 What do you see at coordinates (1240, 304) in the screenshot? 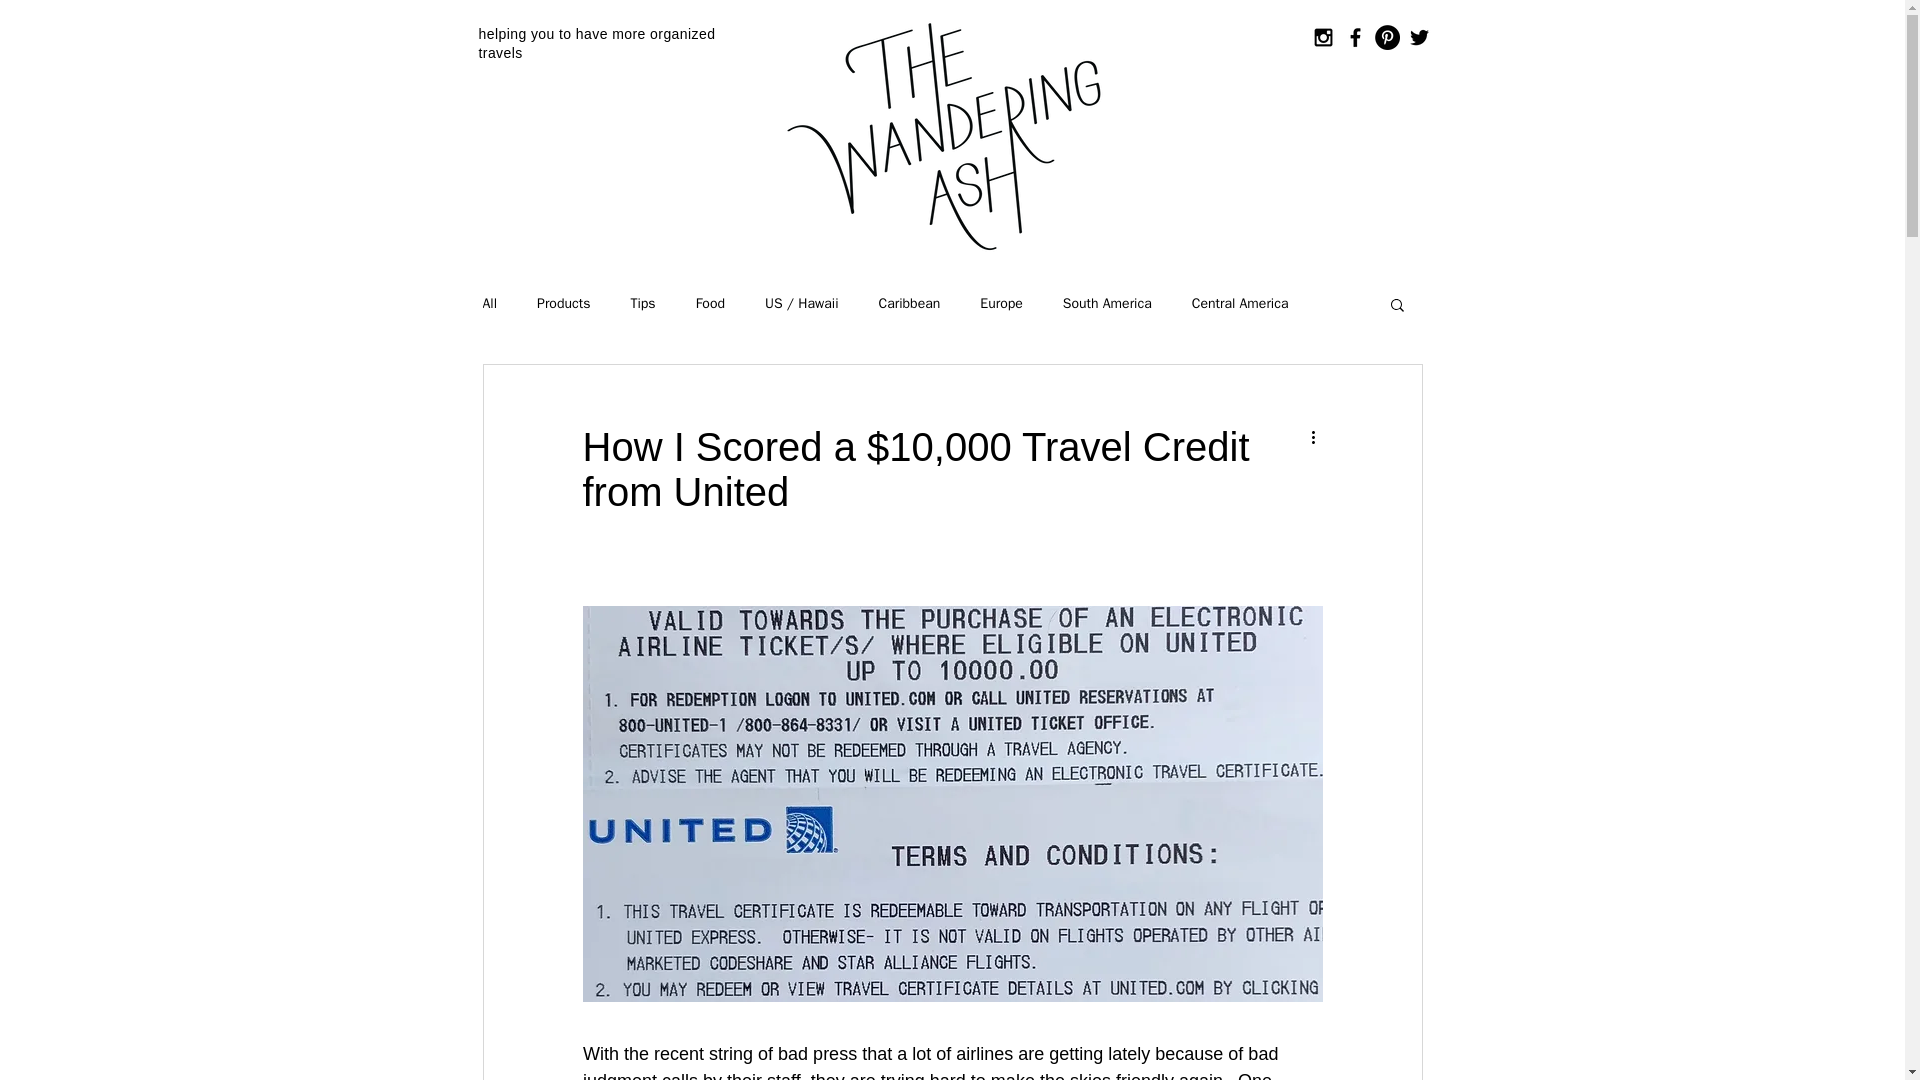
I see `Central America` at bounding box center [1240, 304].